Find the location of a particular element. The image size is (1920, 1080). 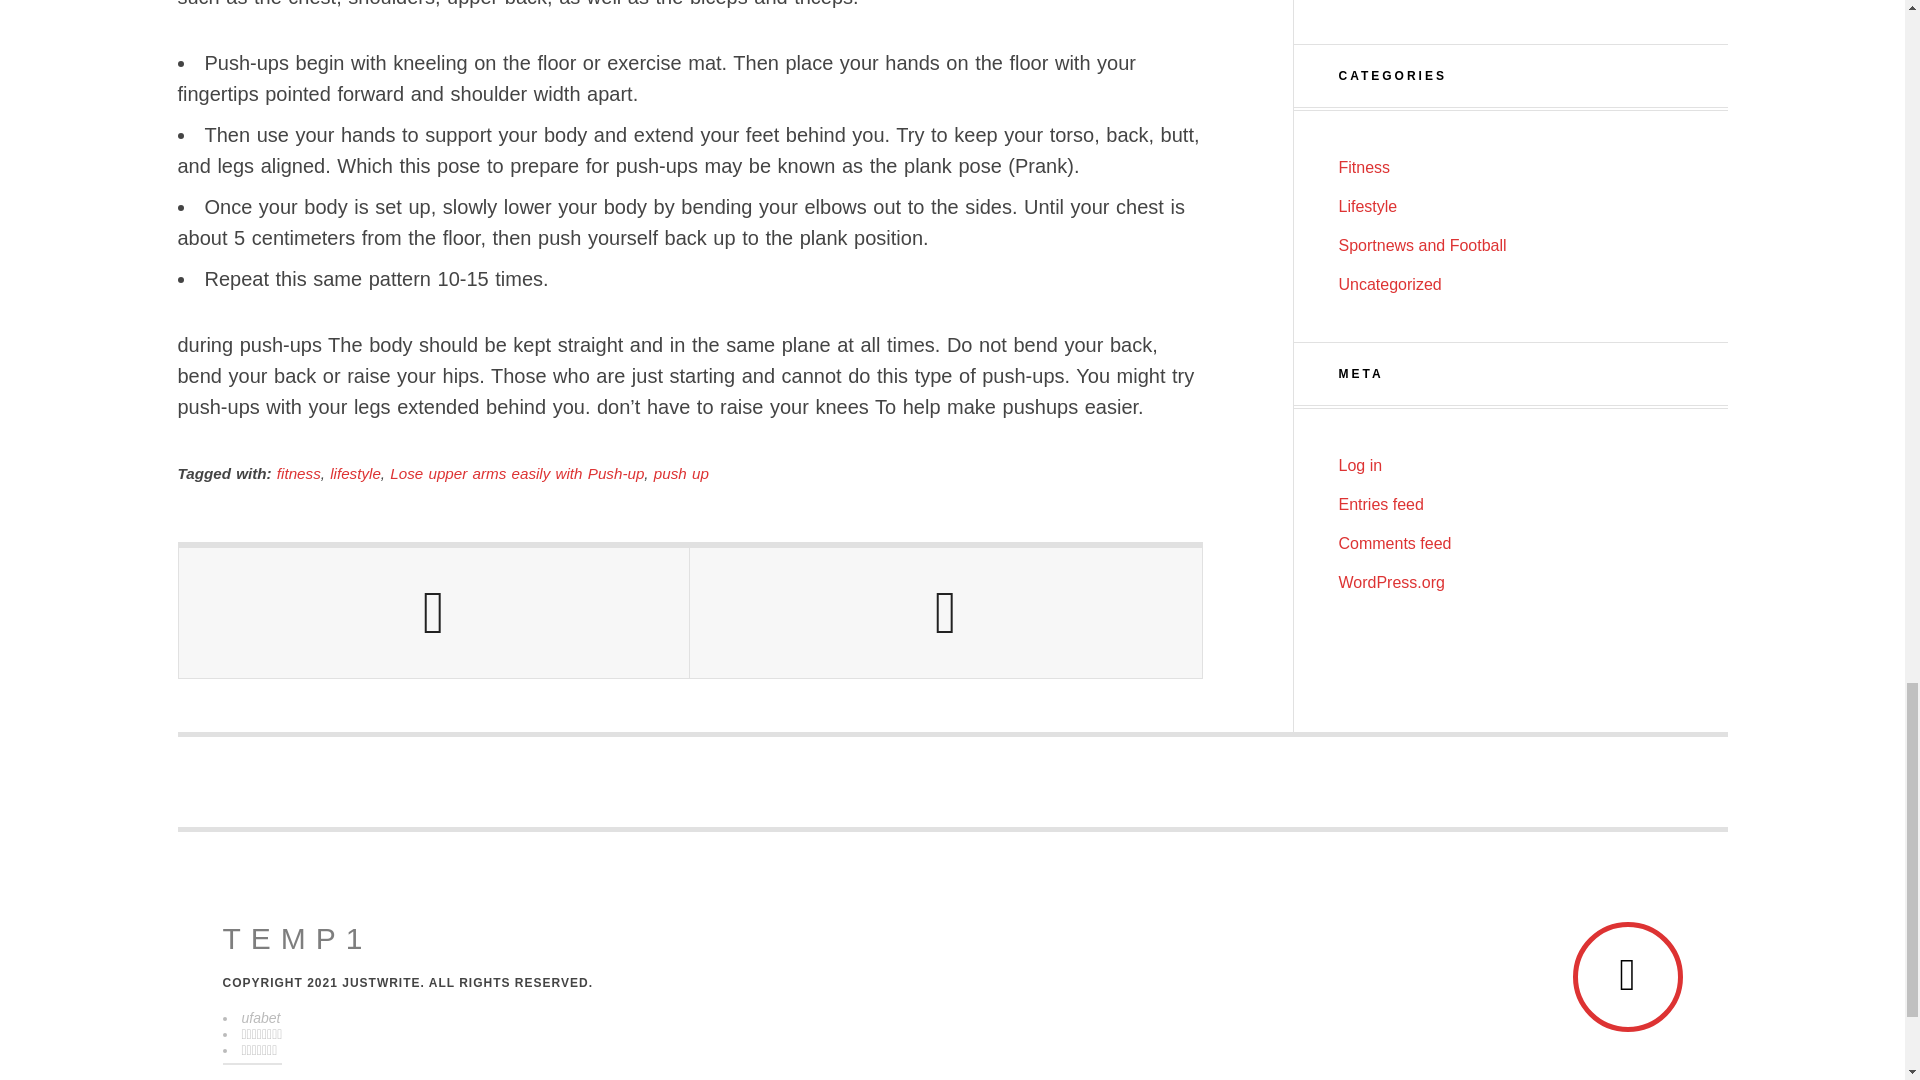

Lose upper arms easily with Push-up is located at coordinates (516, 473).